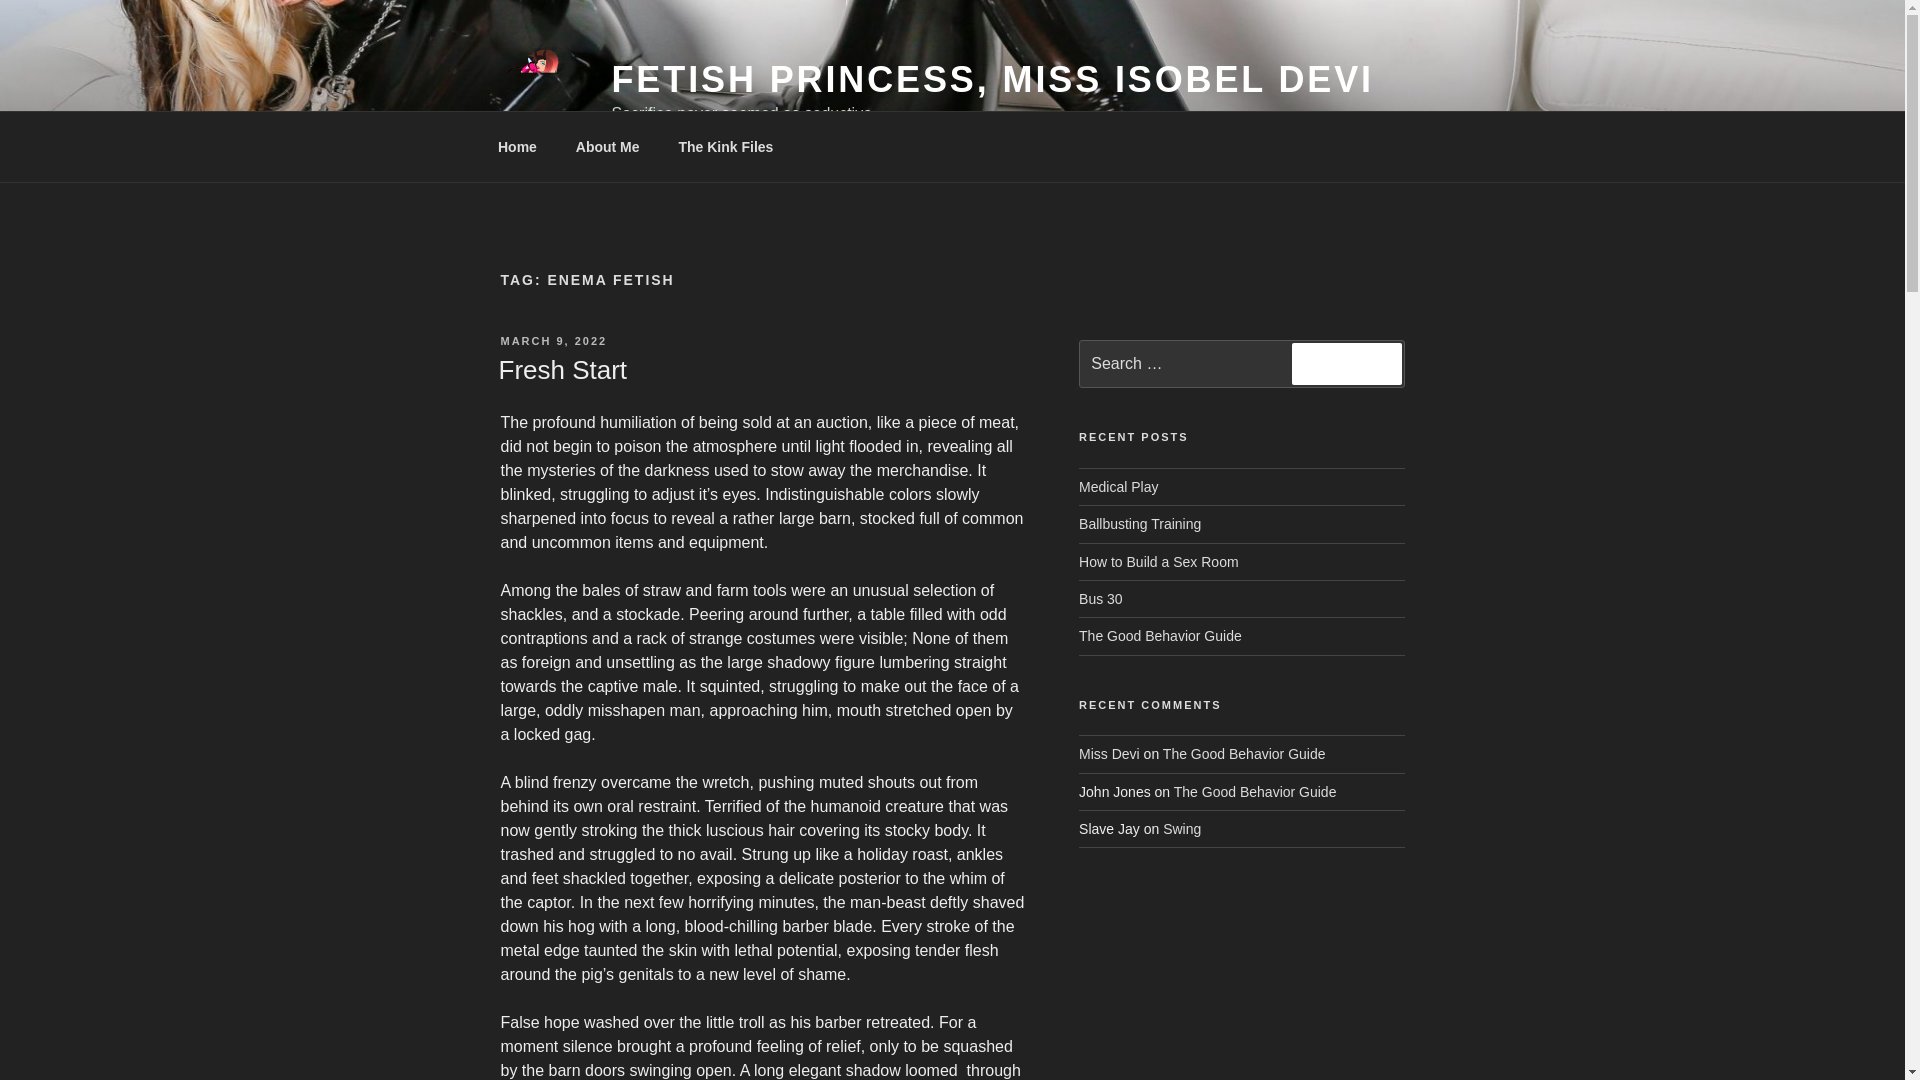 The width and height of the screenshot is (1920, 1080). Describe the element at coordinates (1158, 562) in the screenshot. I see `How to Build a Sex Room` at that location.